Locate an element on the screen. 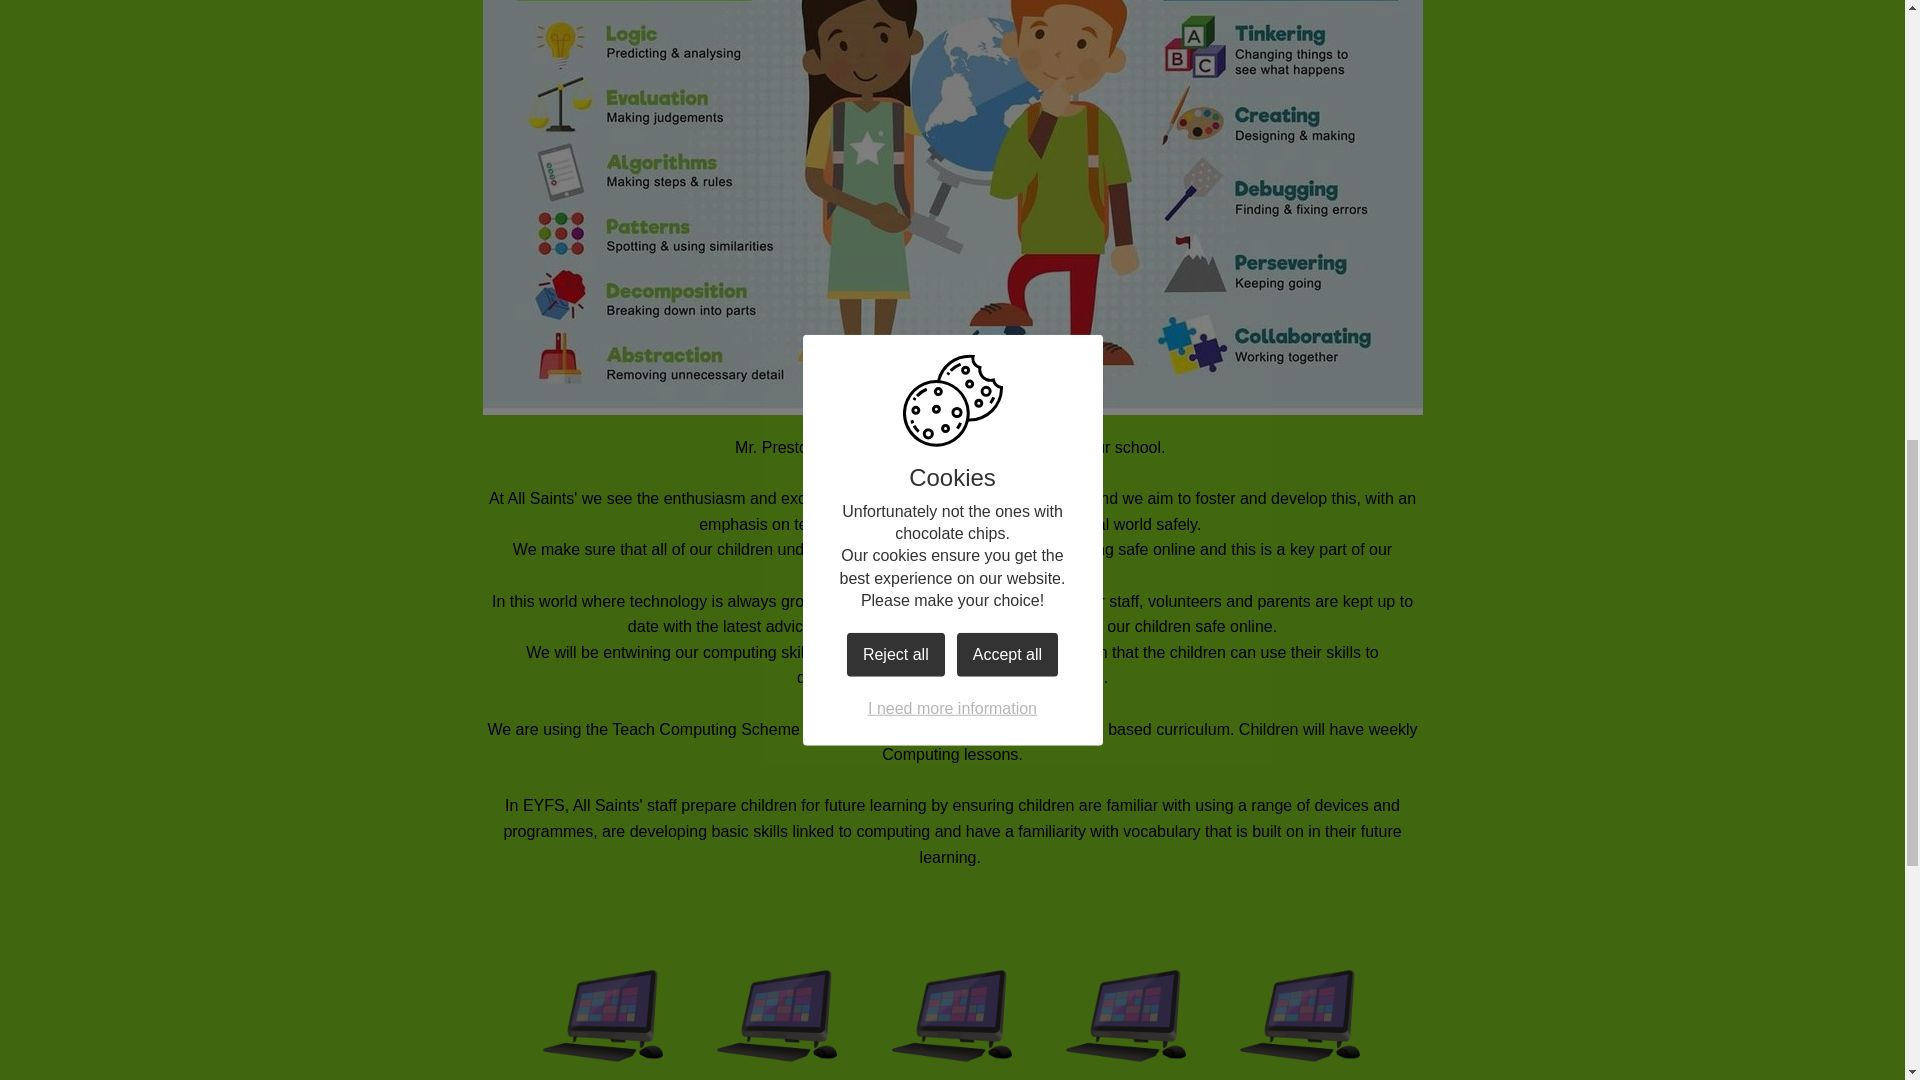 This screenshot has width=1920, height=1080. Computing Club is located at coordinates (1126, 1010).